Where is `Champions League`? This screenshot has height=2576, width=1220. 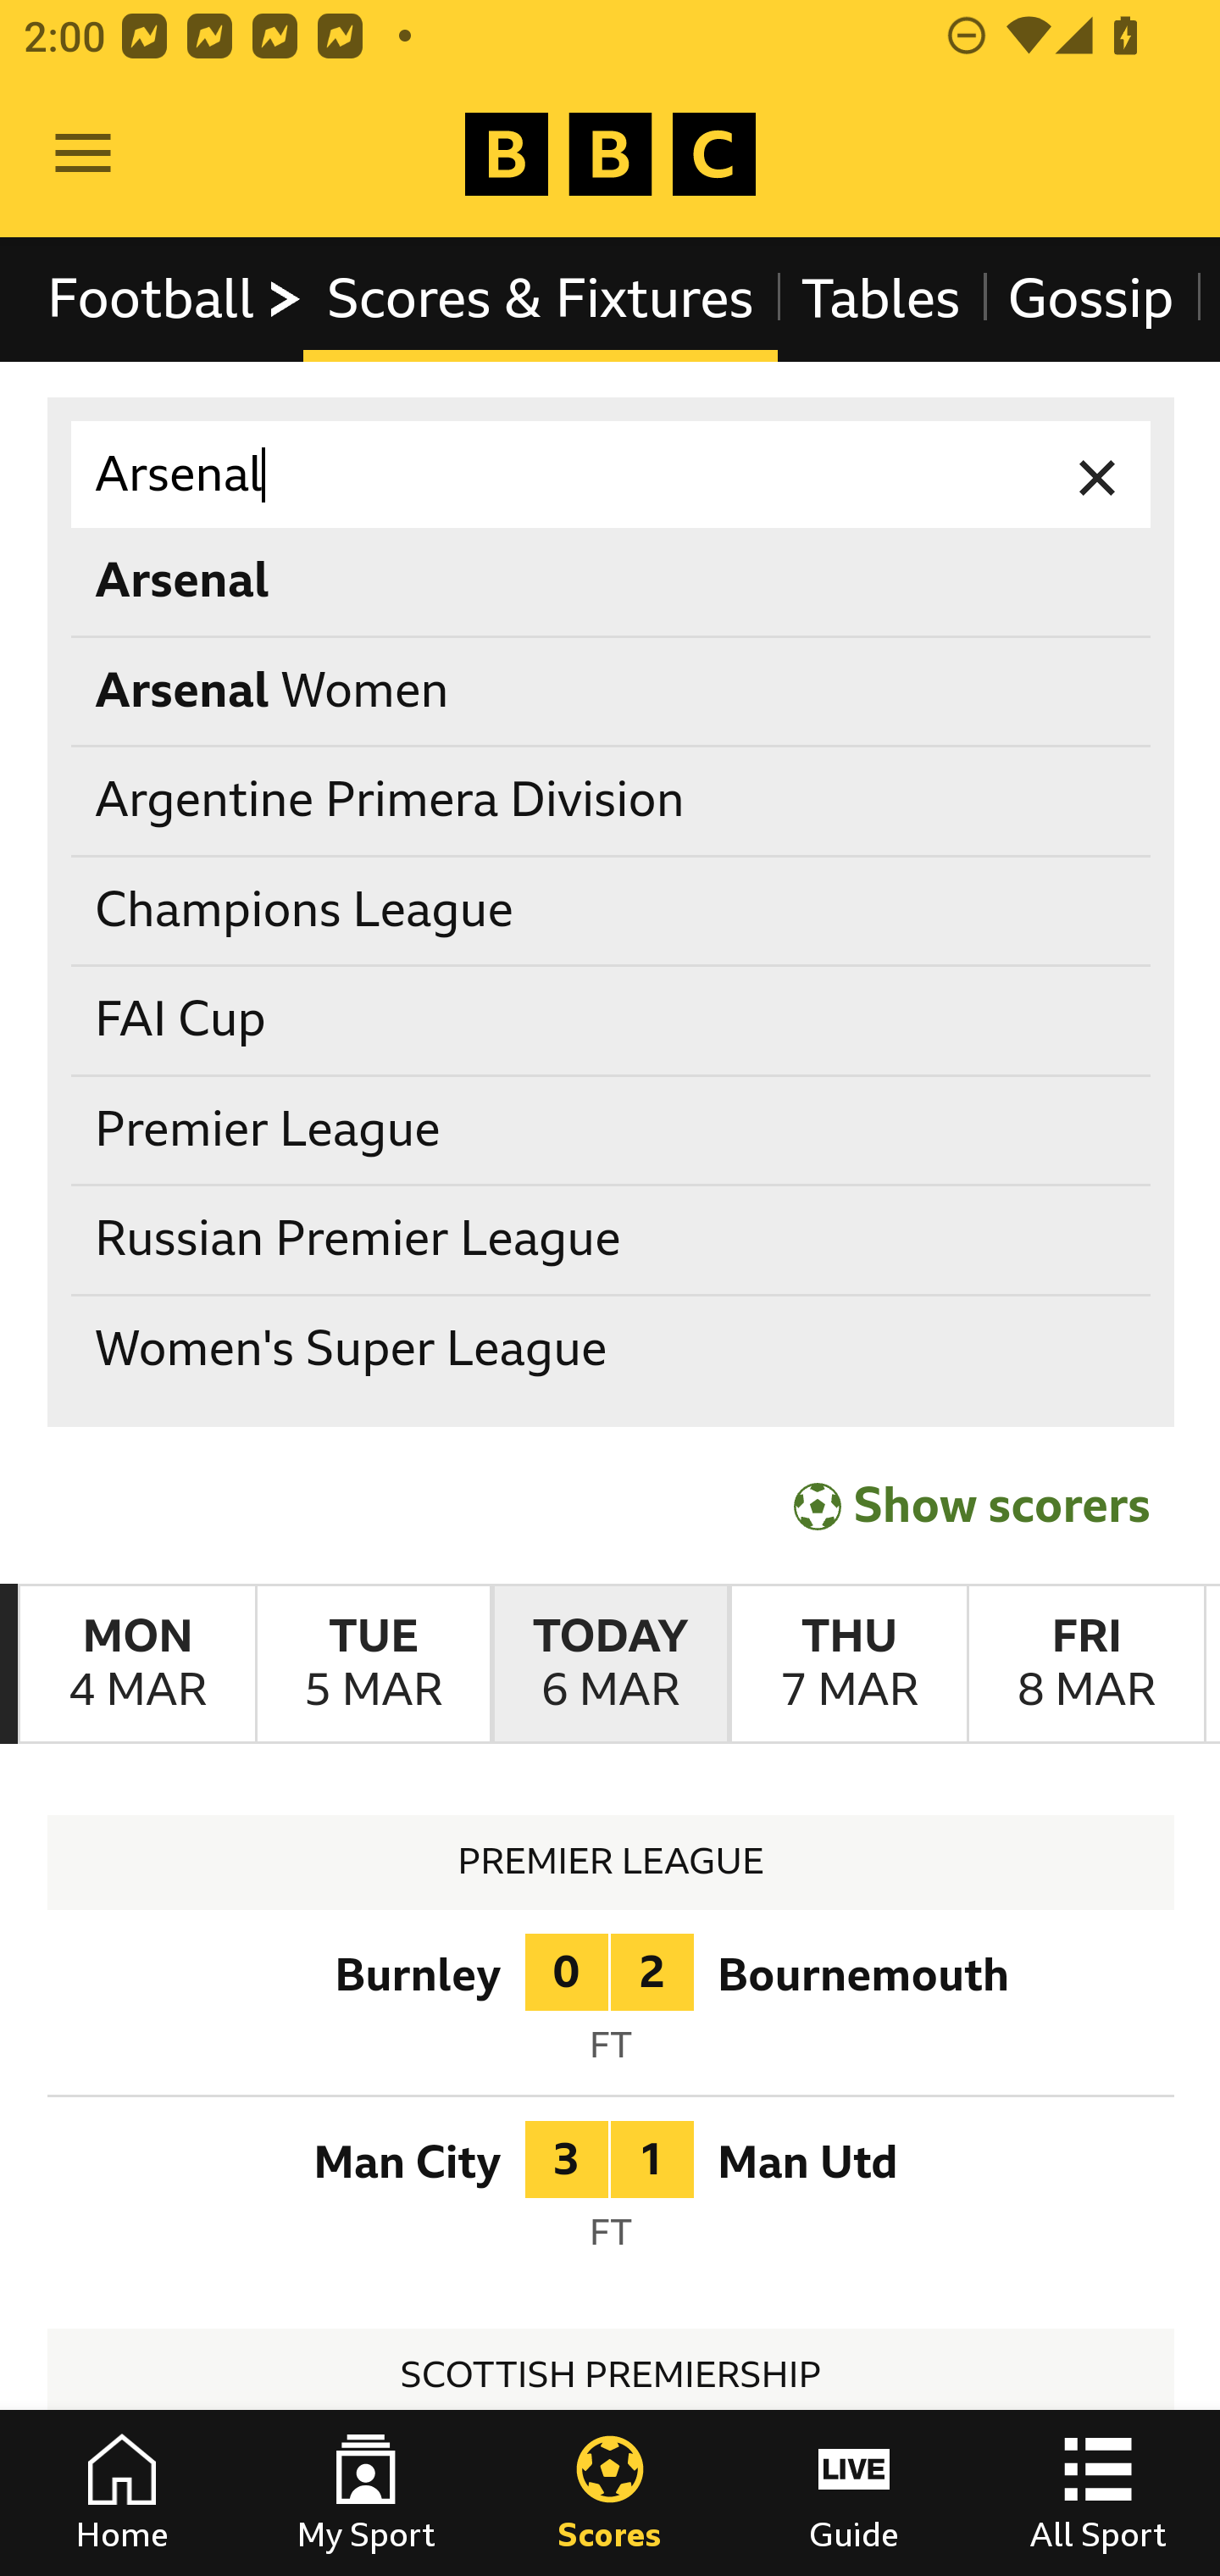
Champions League is located at coordinates (612, 910).